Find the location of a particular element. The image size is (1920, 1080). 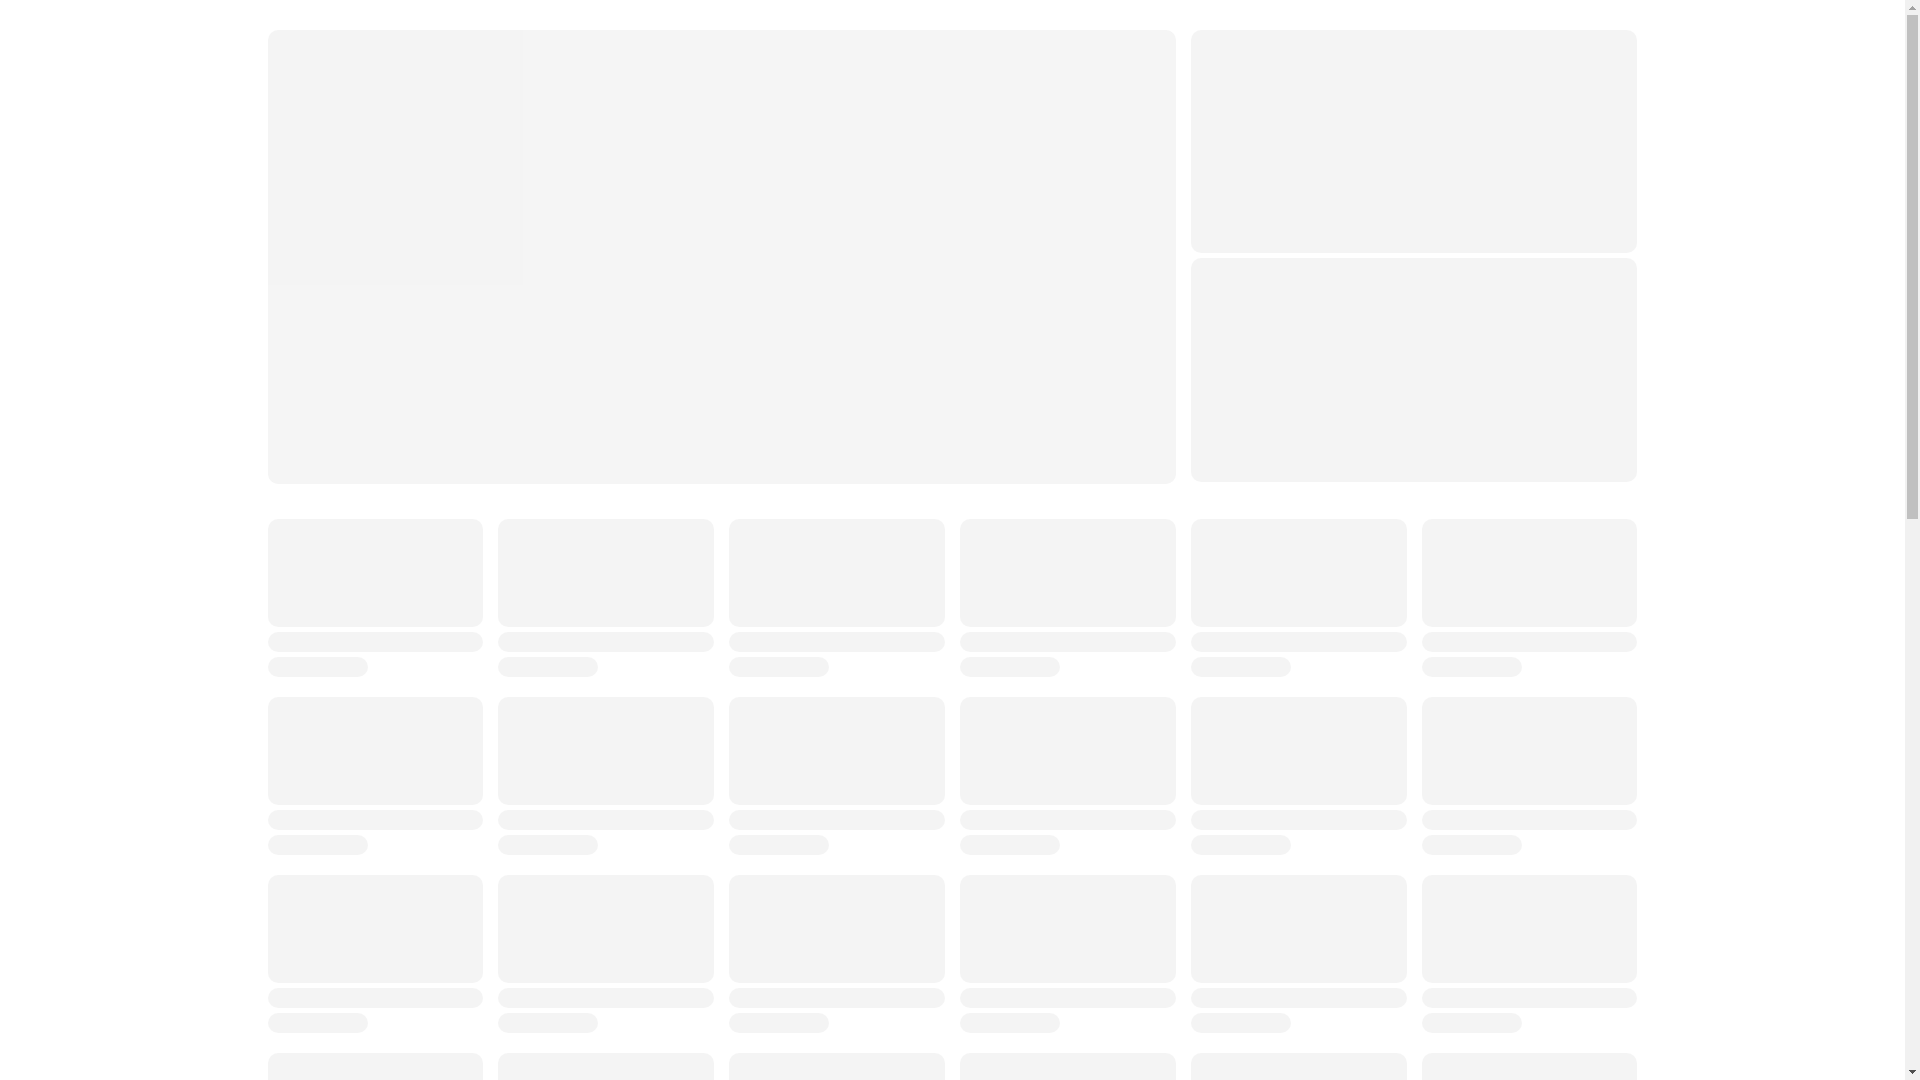

Home is located at coordinates (512, 92).